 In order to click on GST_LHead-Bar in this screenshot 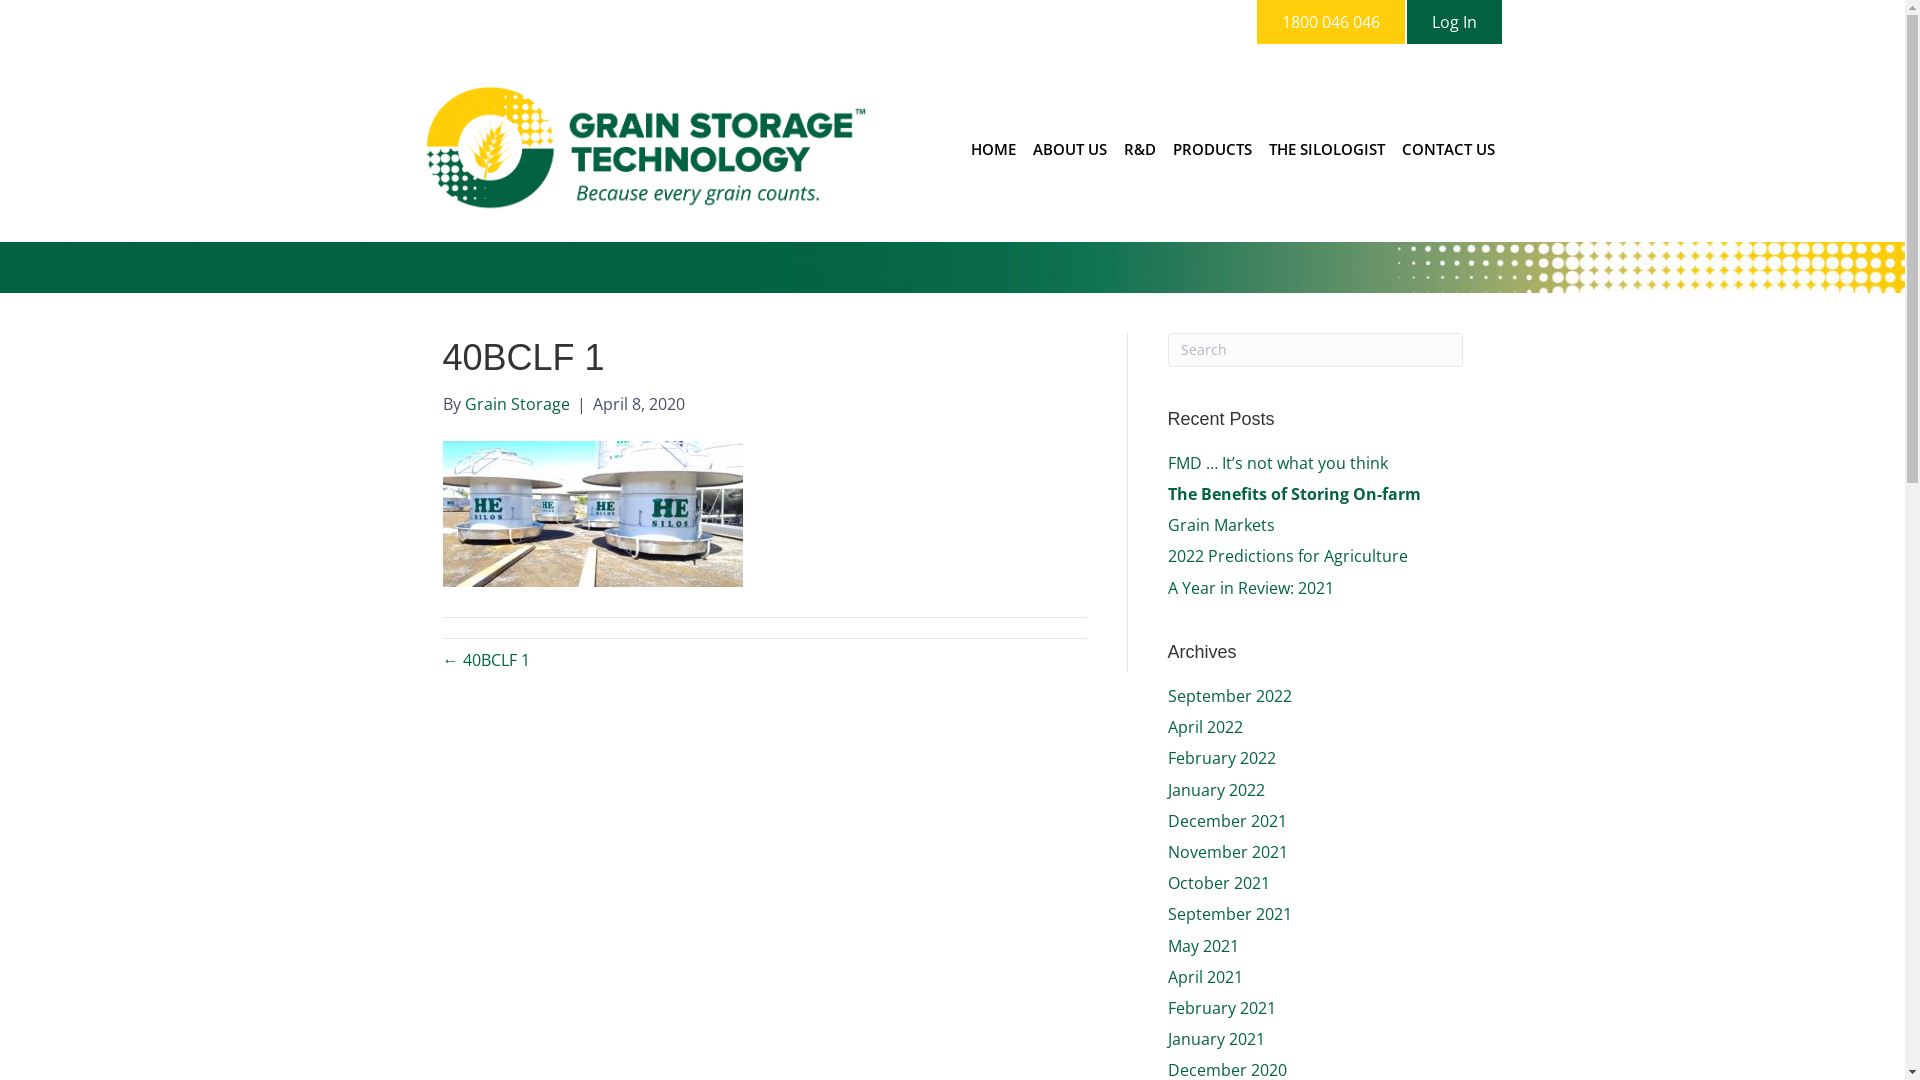, I will do `click(952, 268)`.